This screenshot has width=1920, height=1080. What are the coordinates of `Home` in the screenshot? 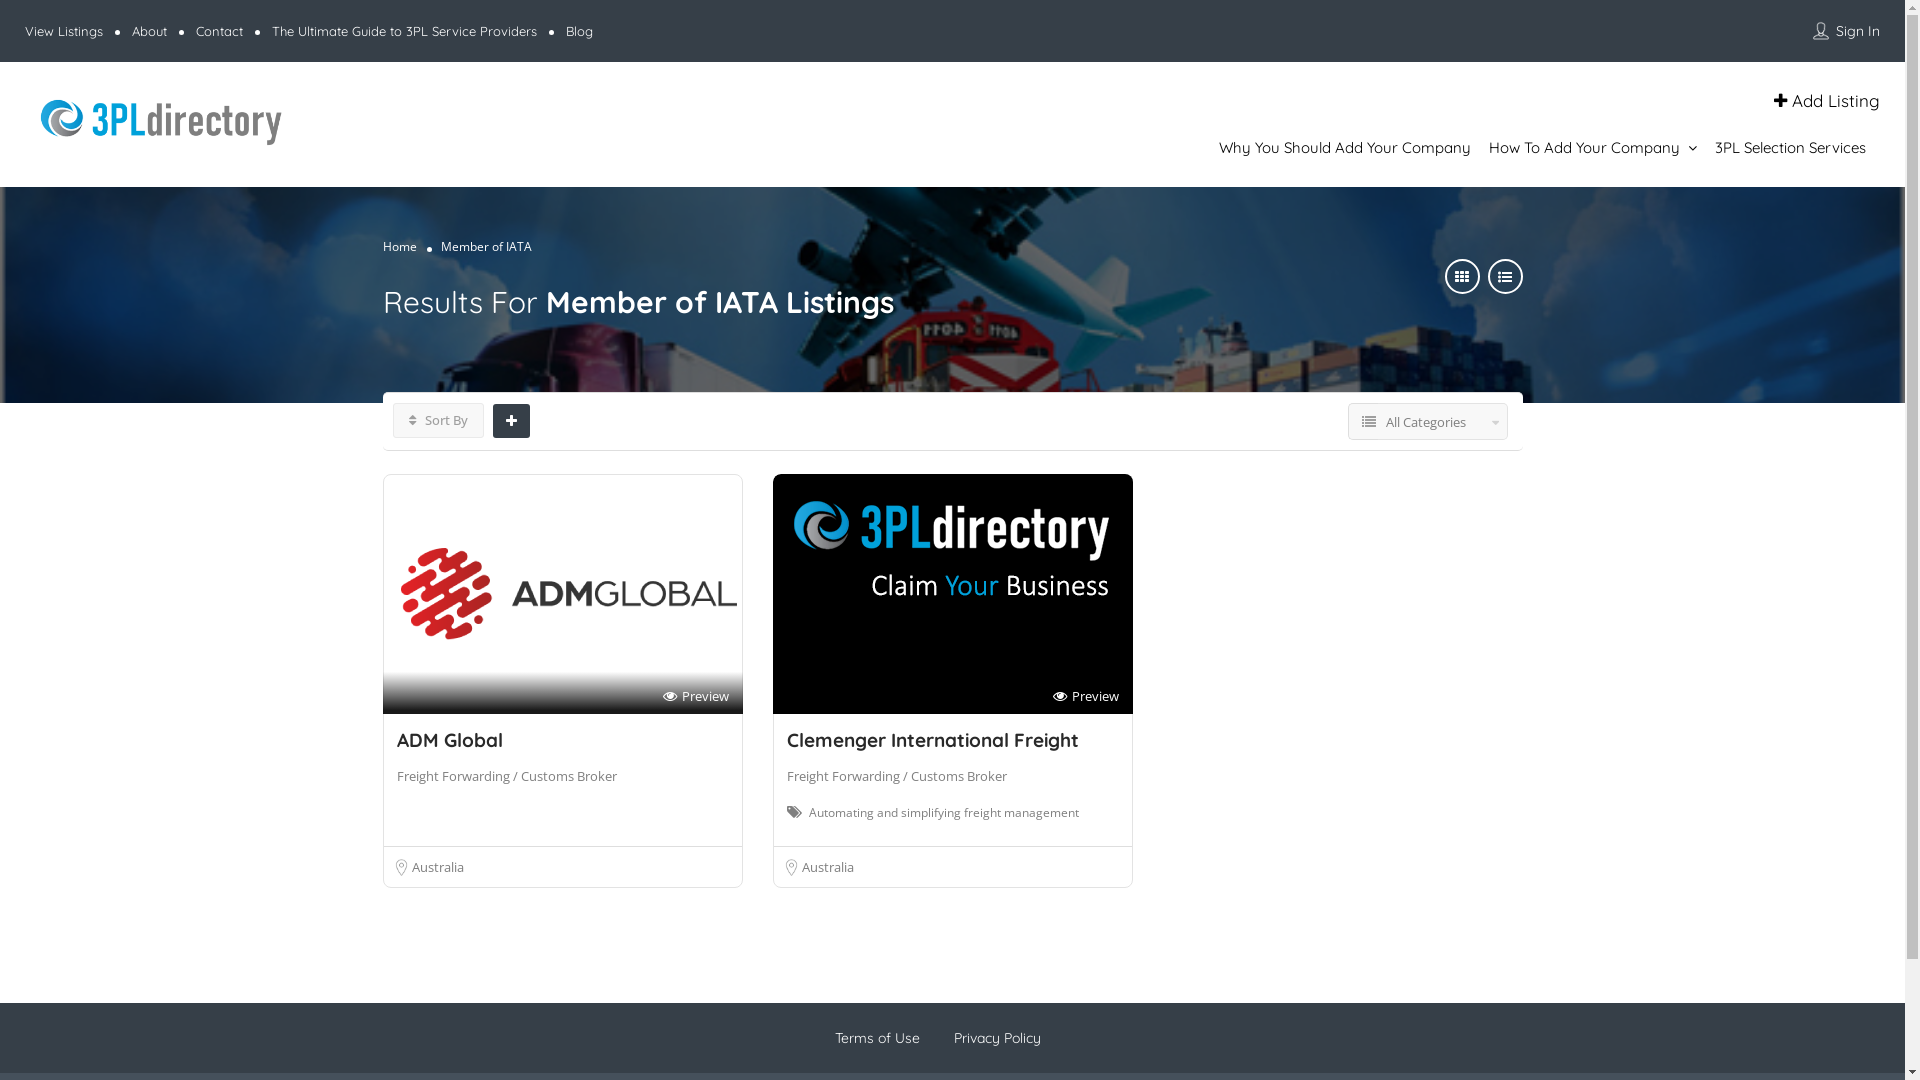 It's located at (399, 246).